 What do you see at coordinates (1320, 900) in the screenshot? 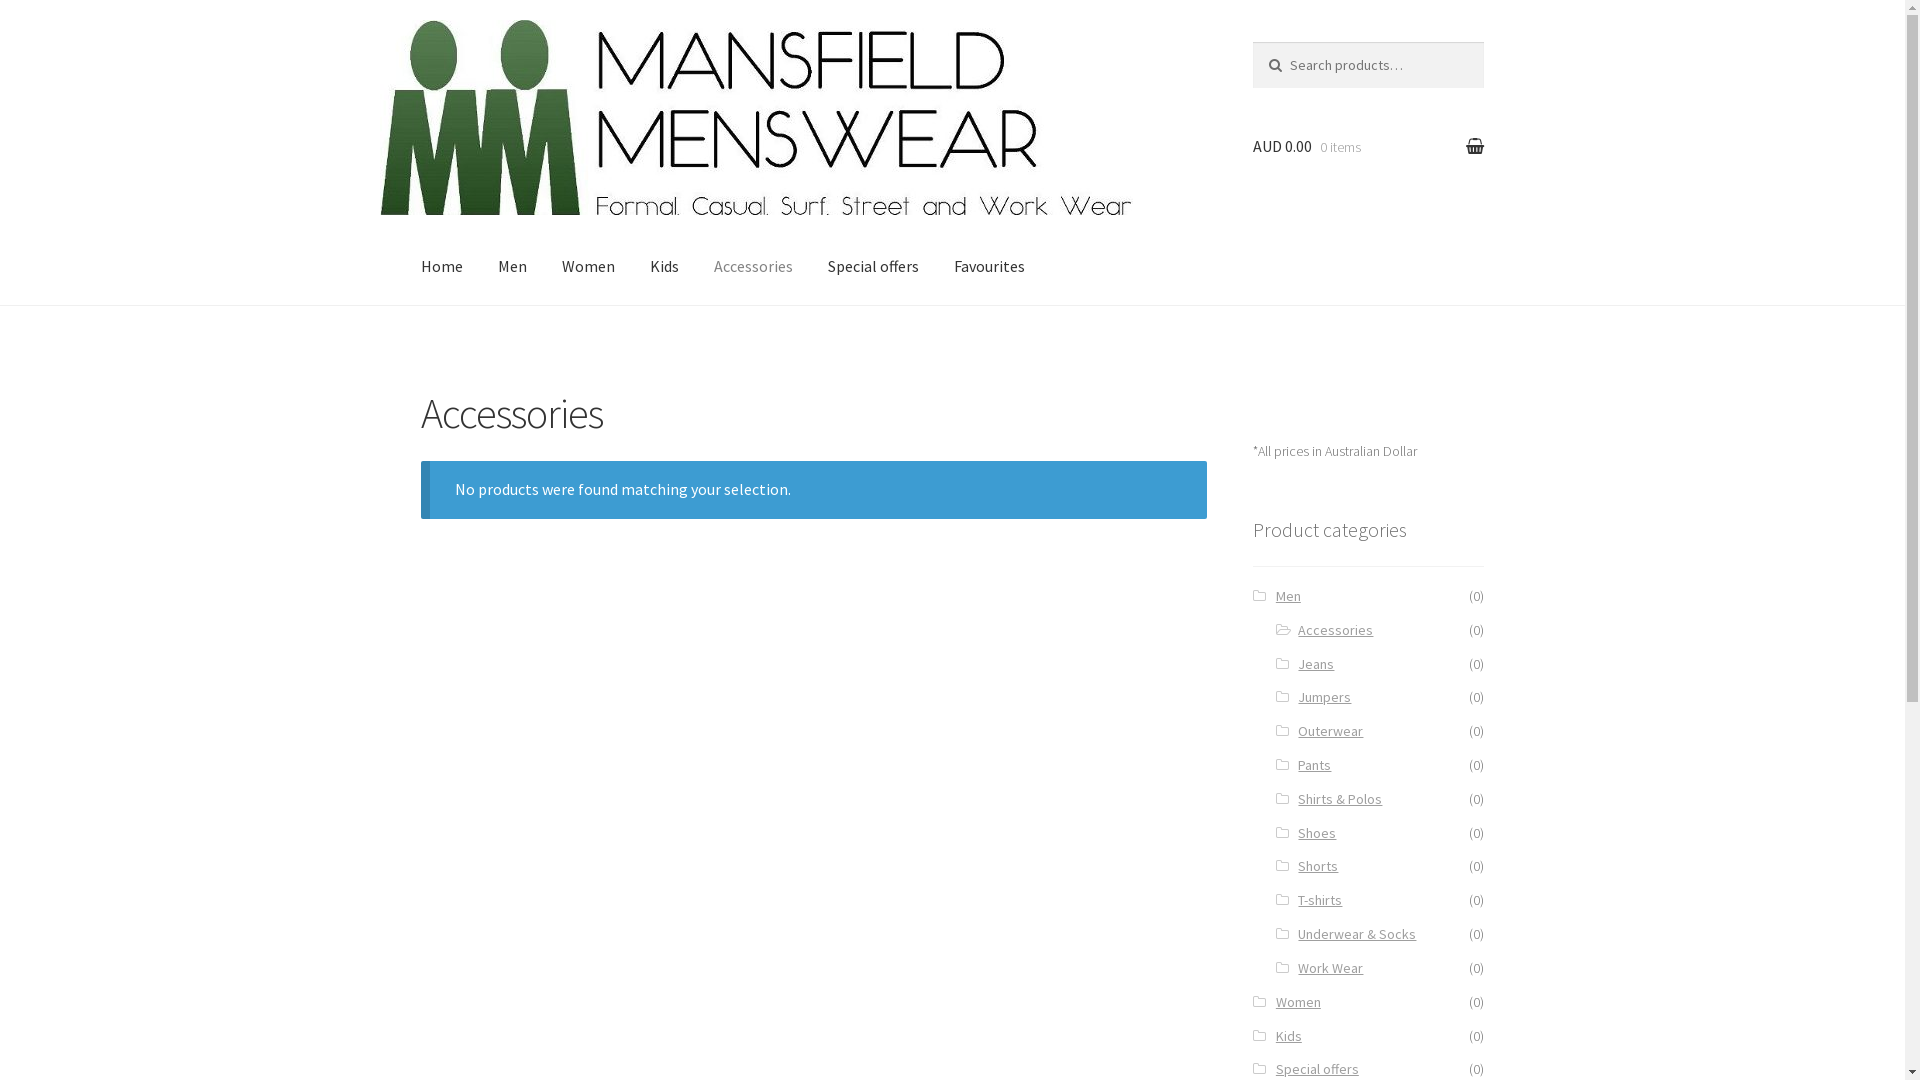
I see `T-shirts` at bounding box center [1320, 900].